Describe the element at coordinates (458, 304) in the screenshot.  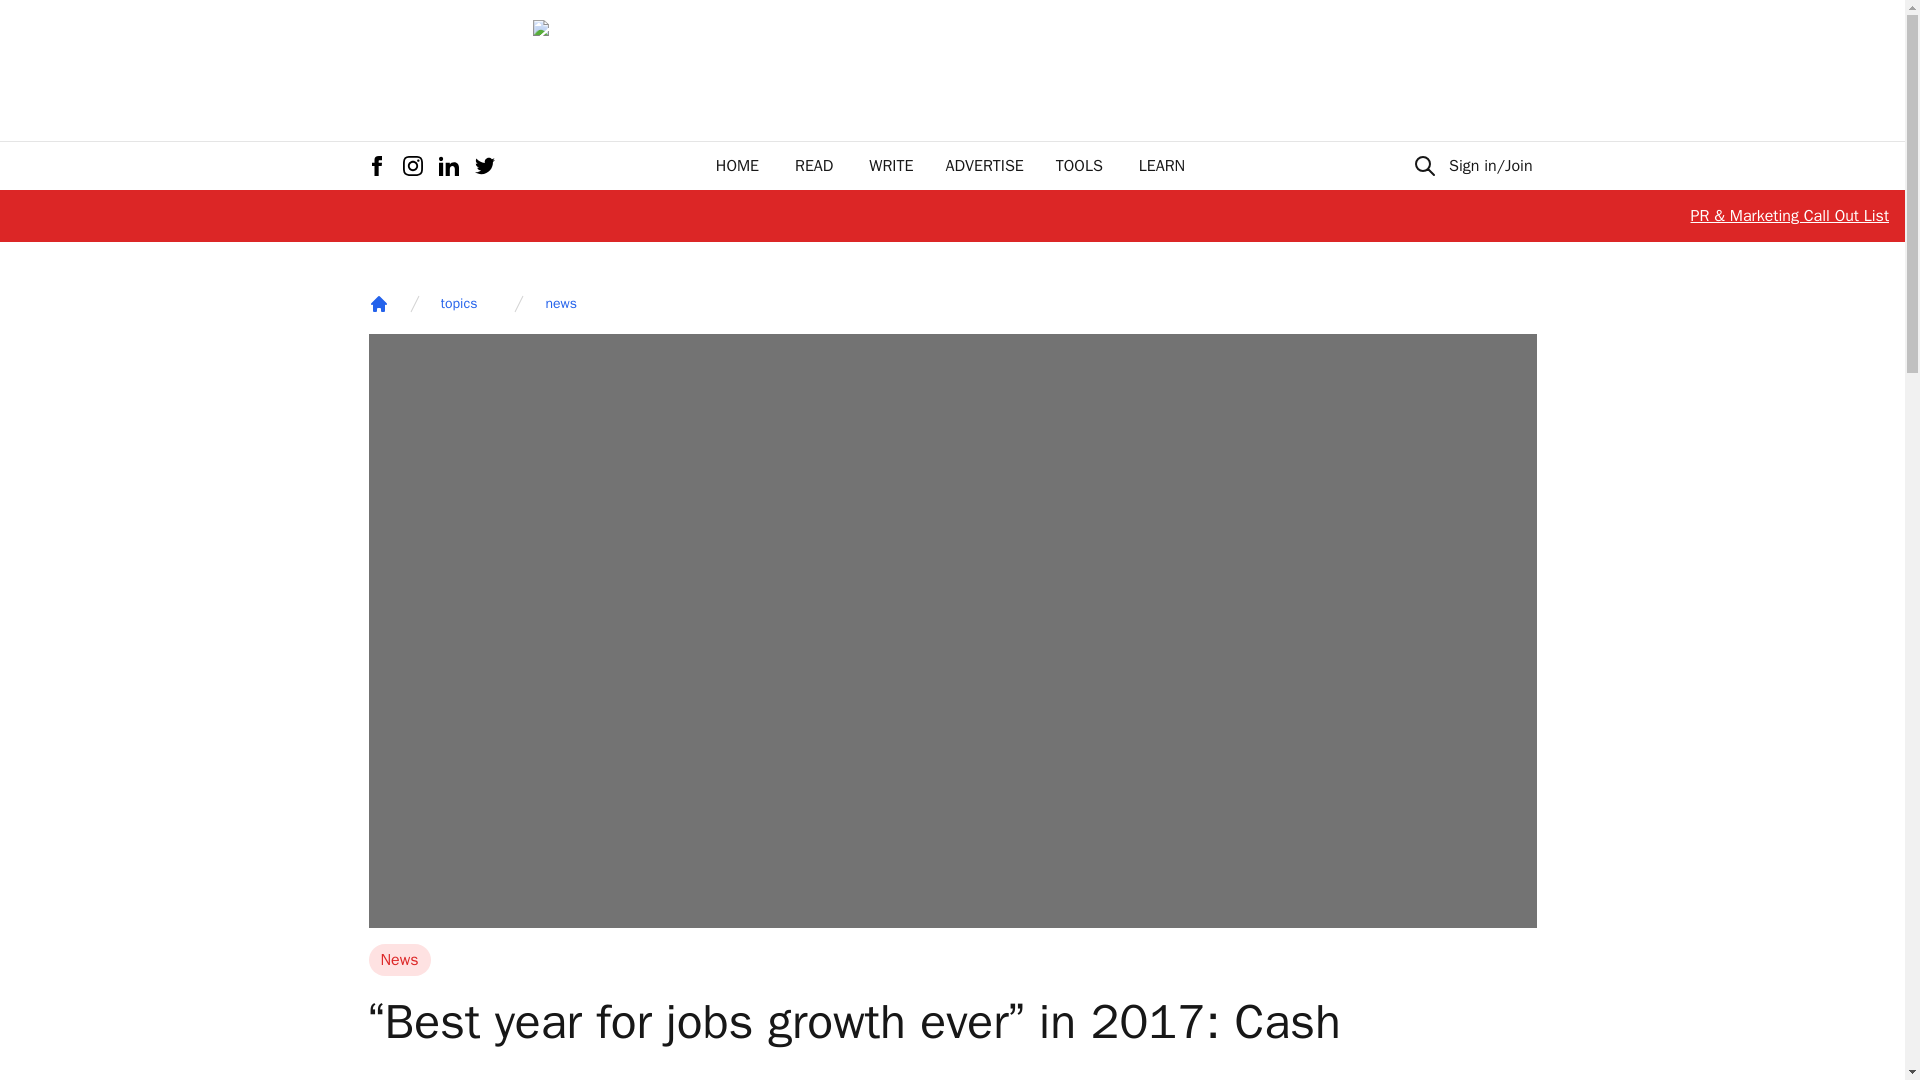
I see `topics` at that location.